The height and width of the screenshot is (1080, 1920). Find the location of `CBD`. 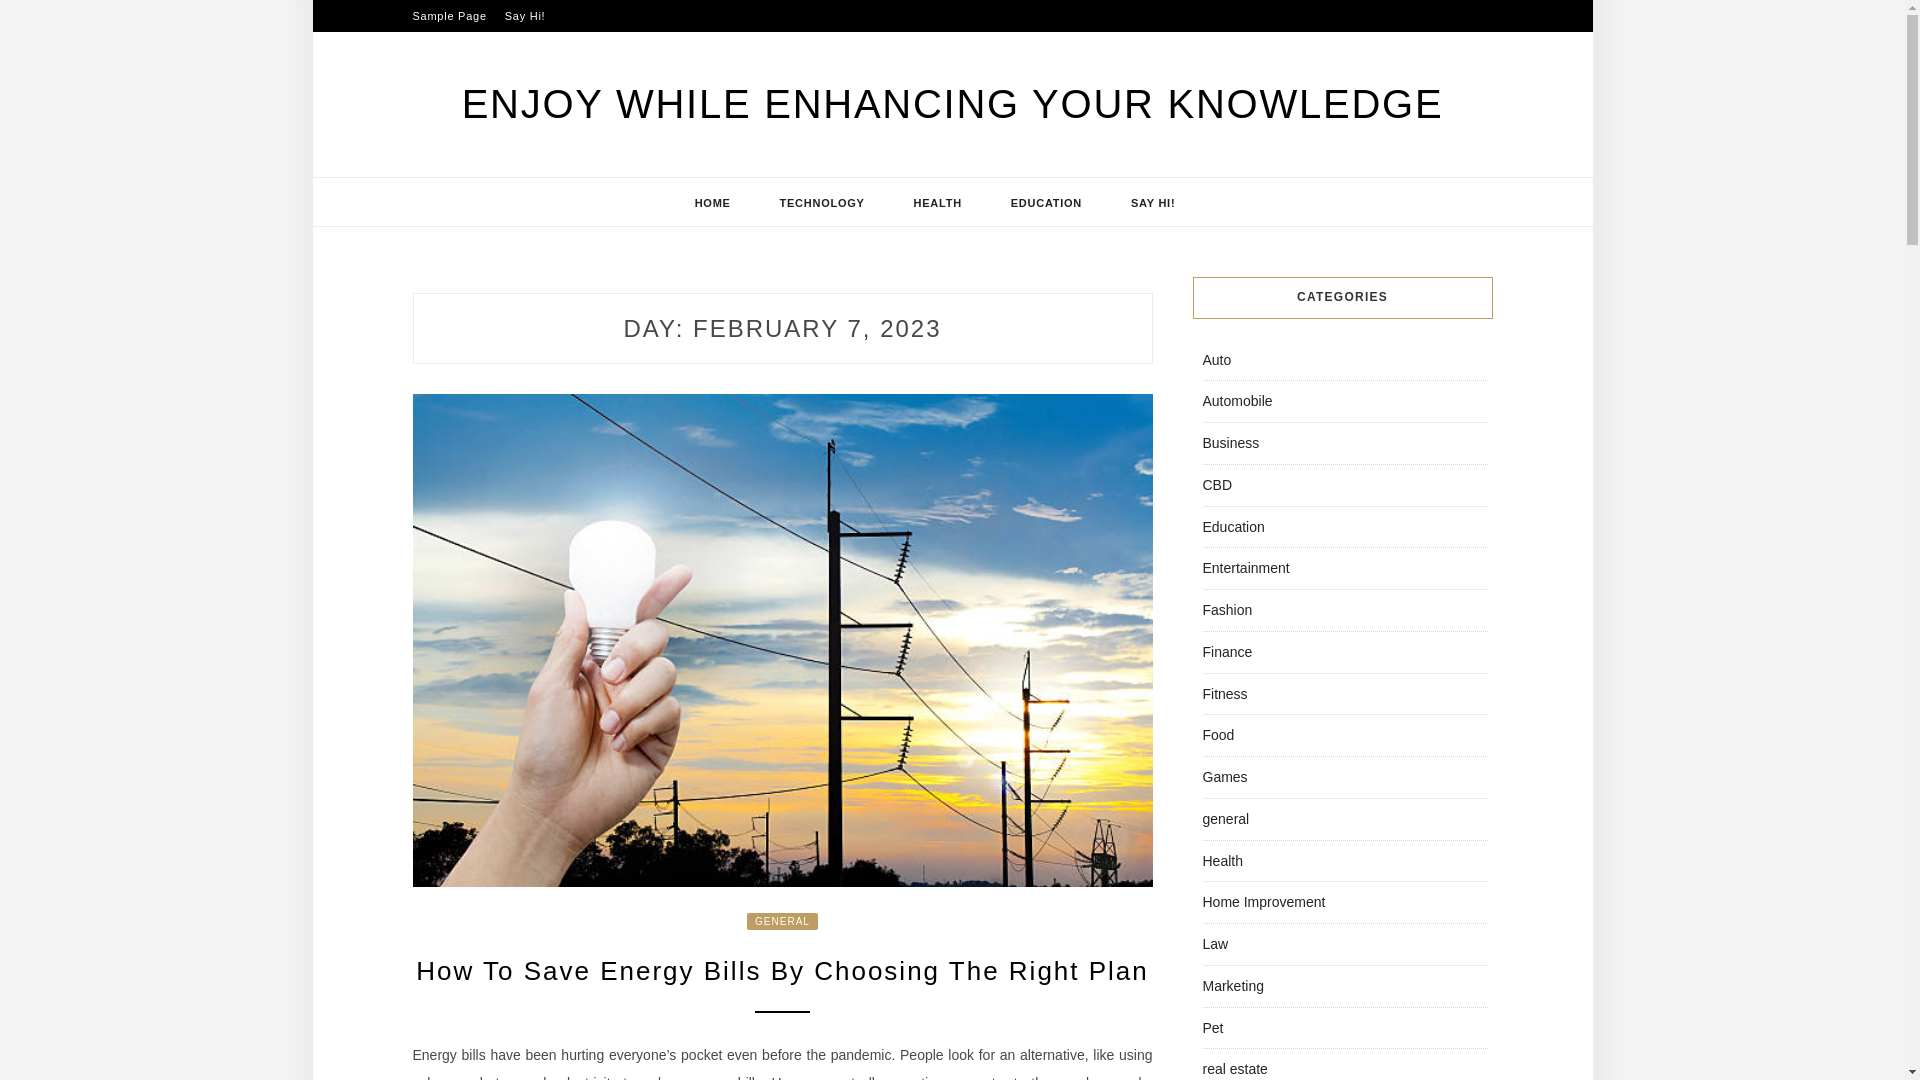

CBD is located at coordinates (1216, 484).